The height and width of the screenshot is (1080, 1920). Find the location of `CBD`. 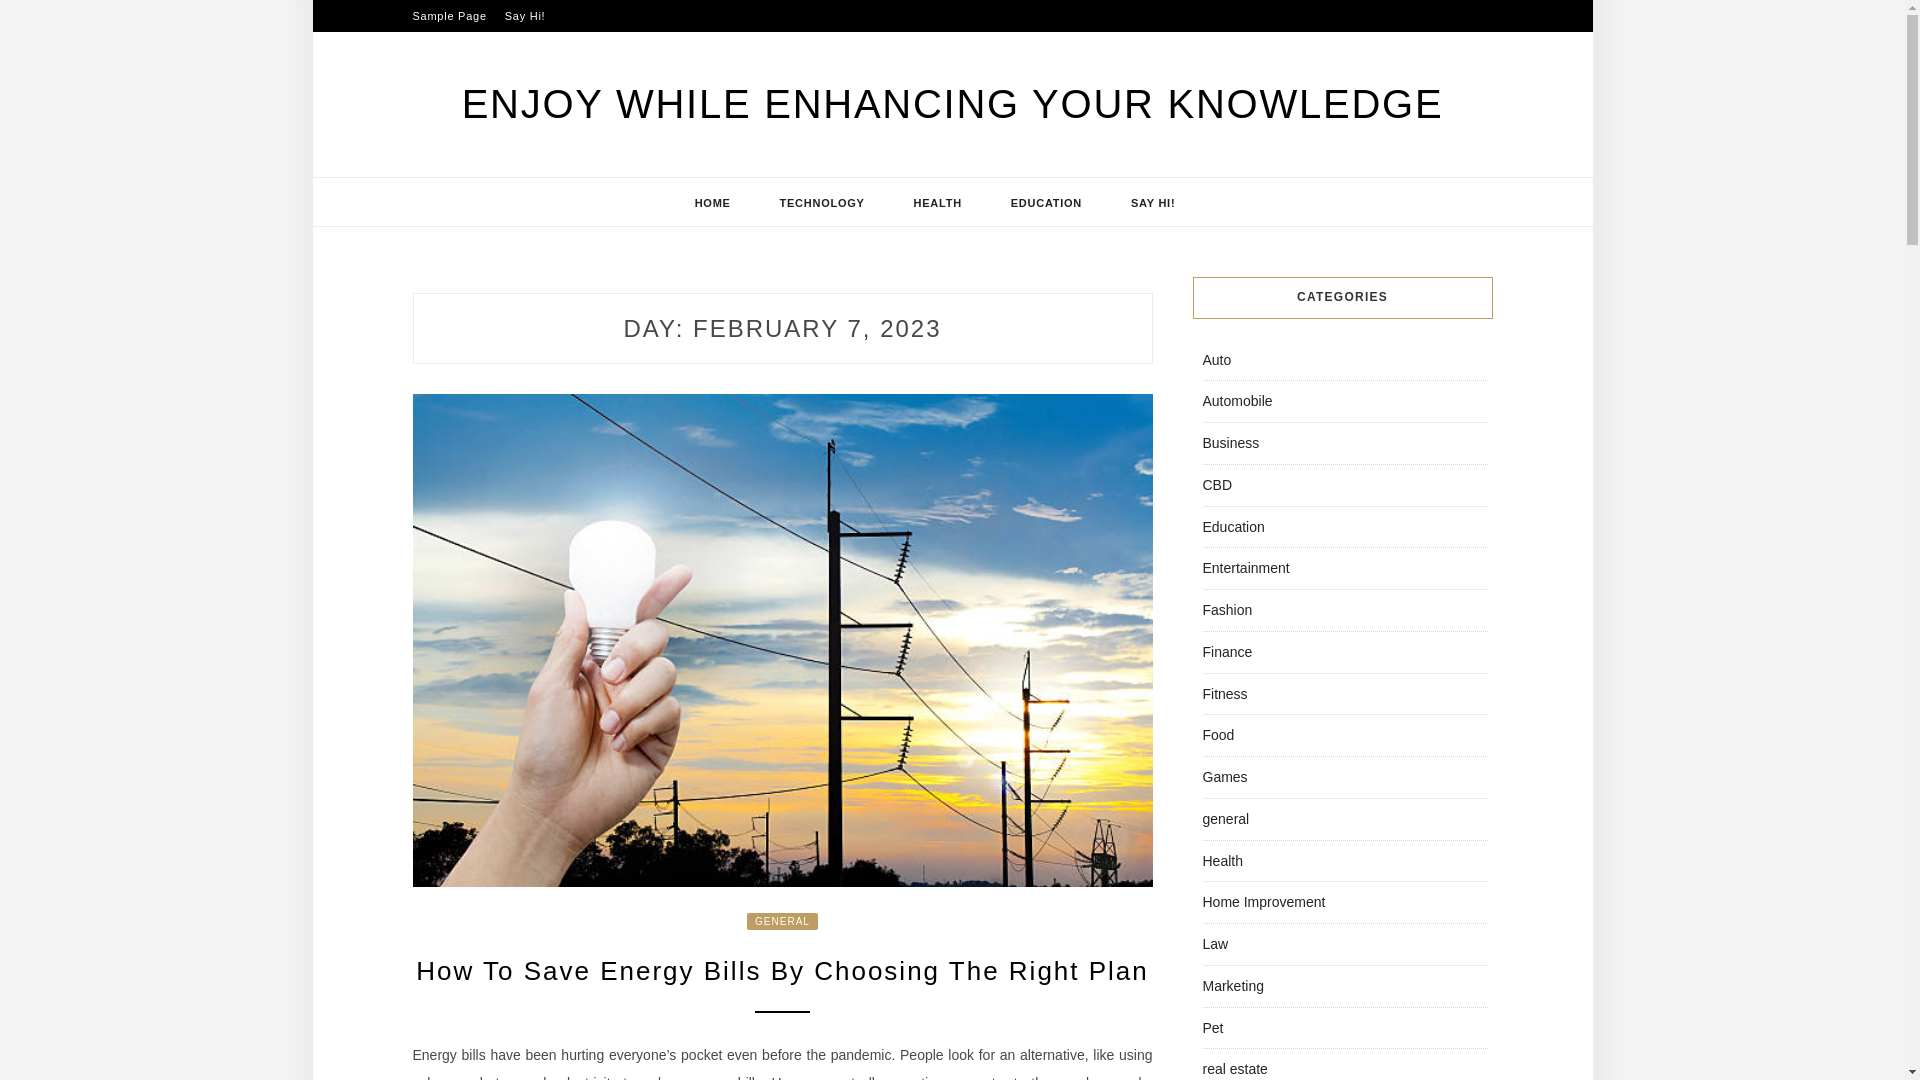

CBD is located at coordinates (1216, 484).